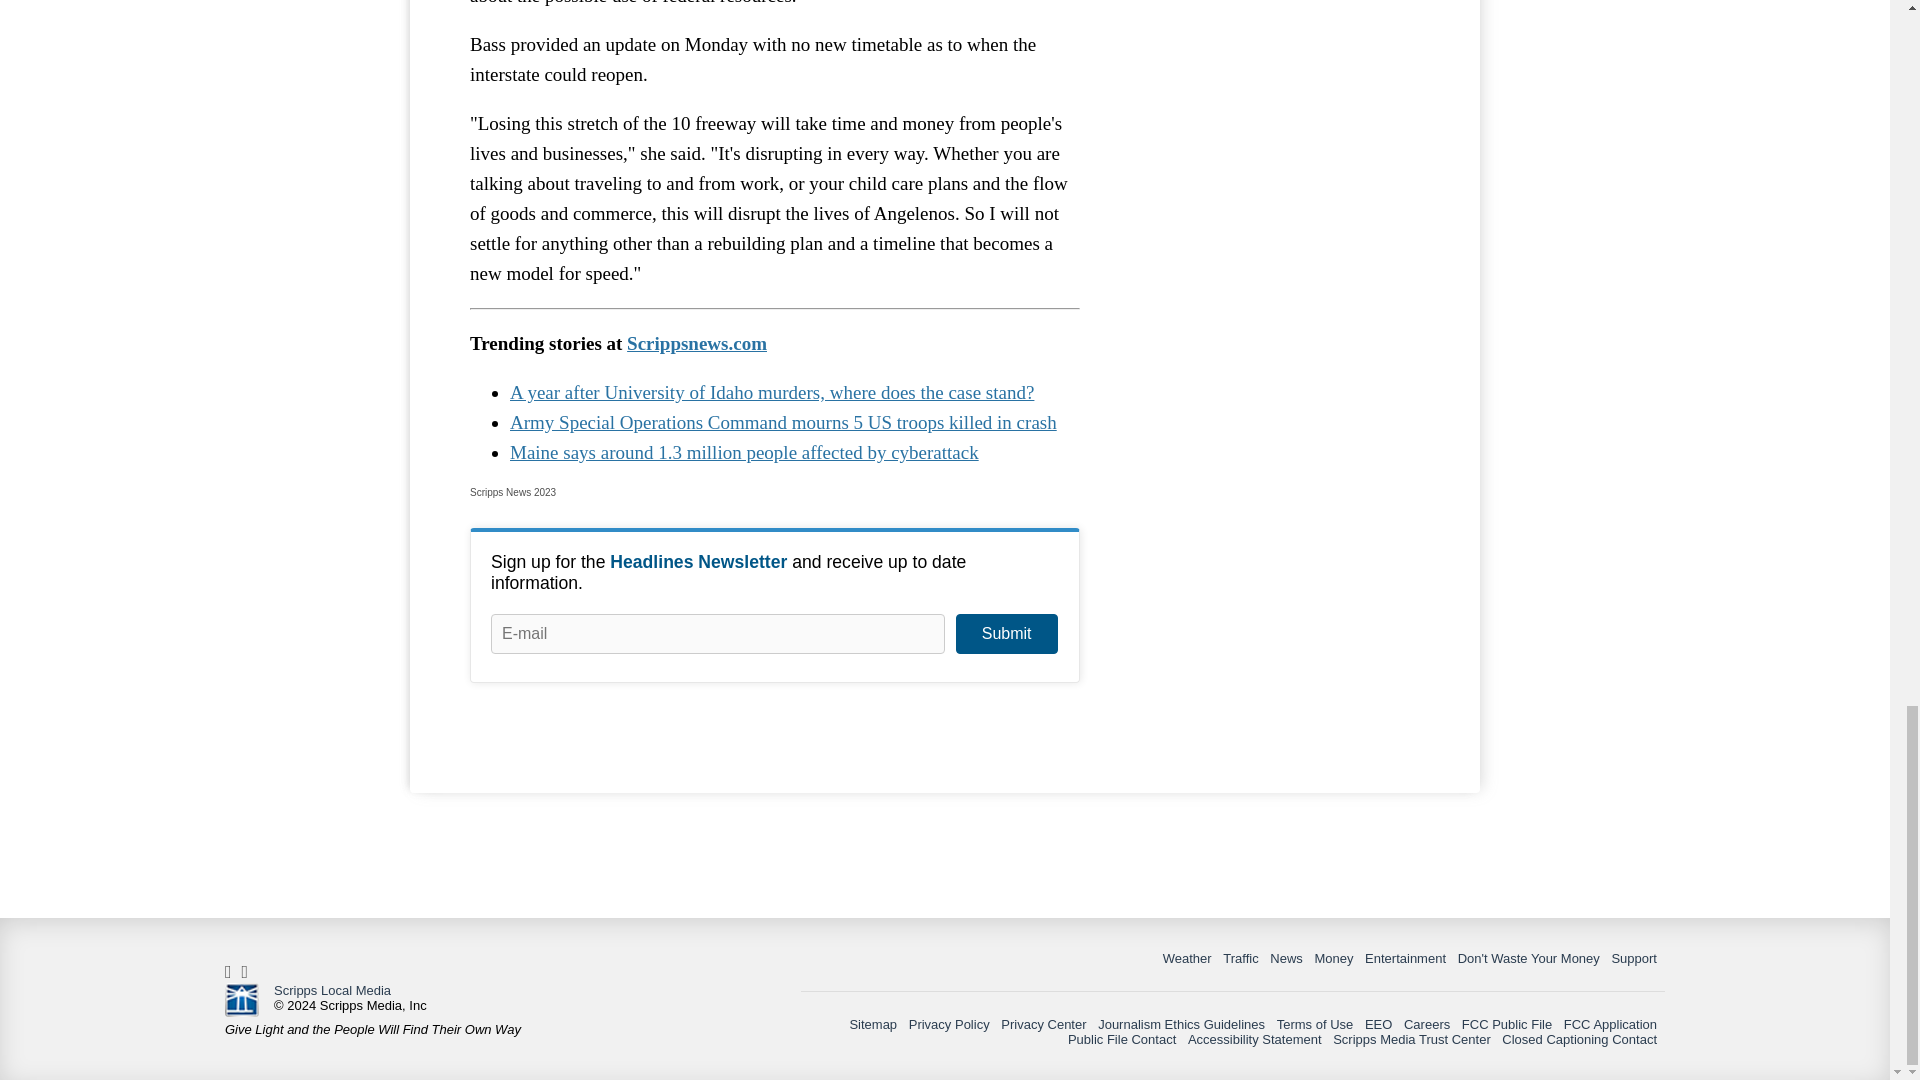 The width and height of the screenshot is (1920, 1080). I want to click on Submit, so click(1006, 634).